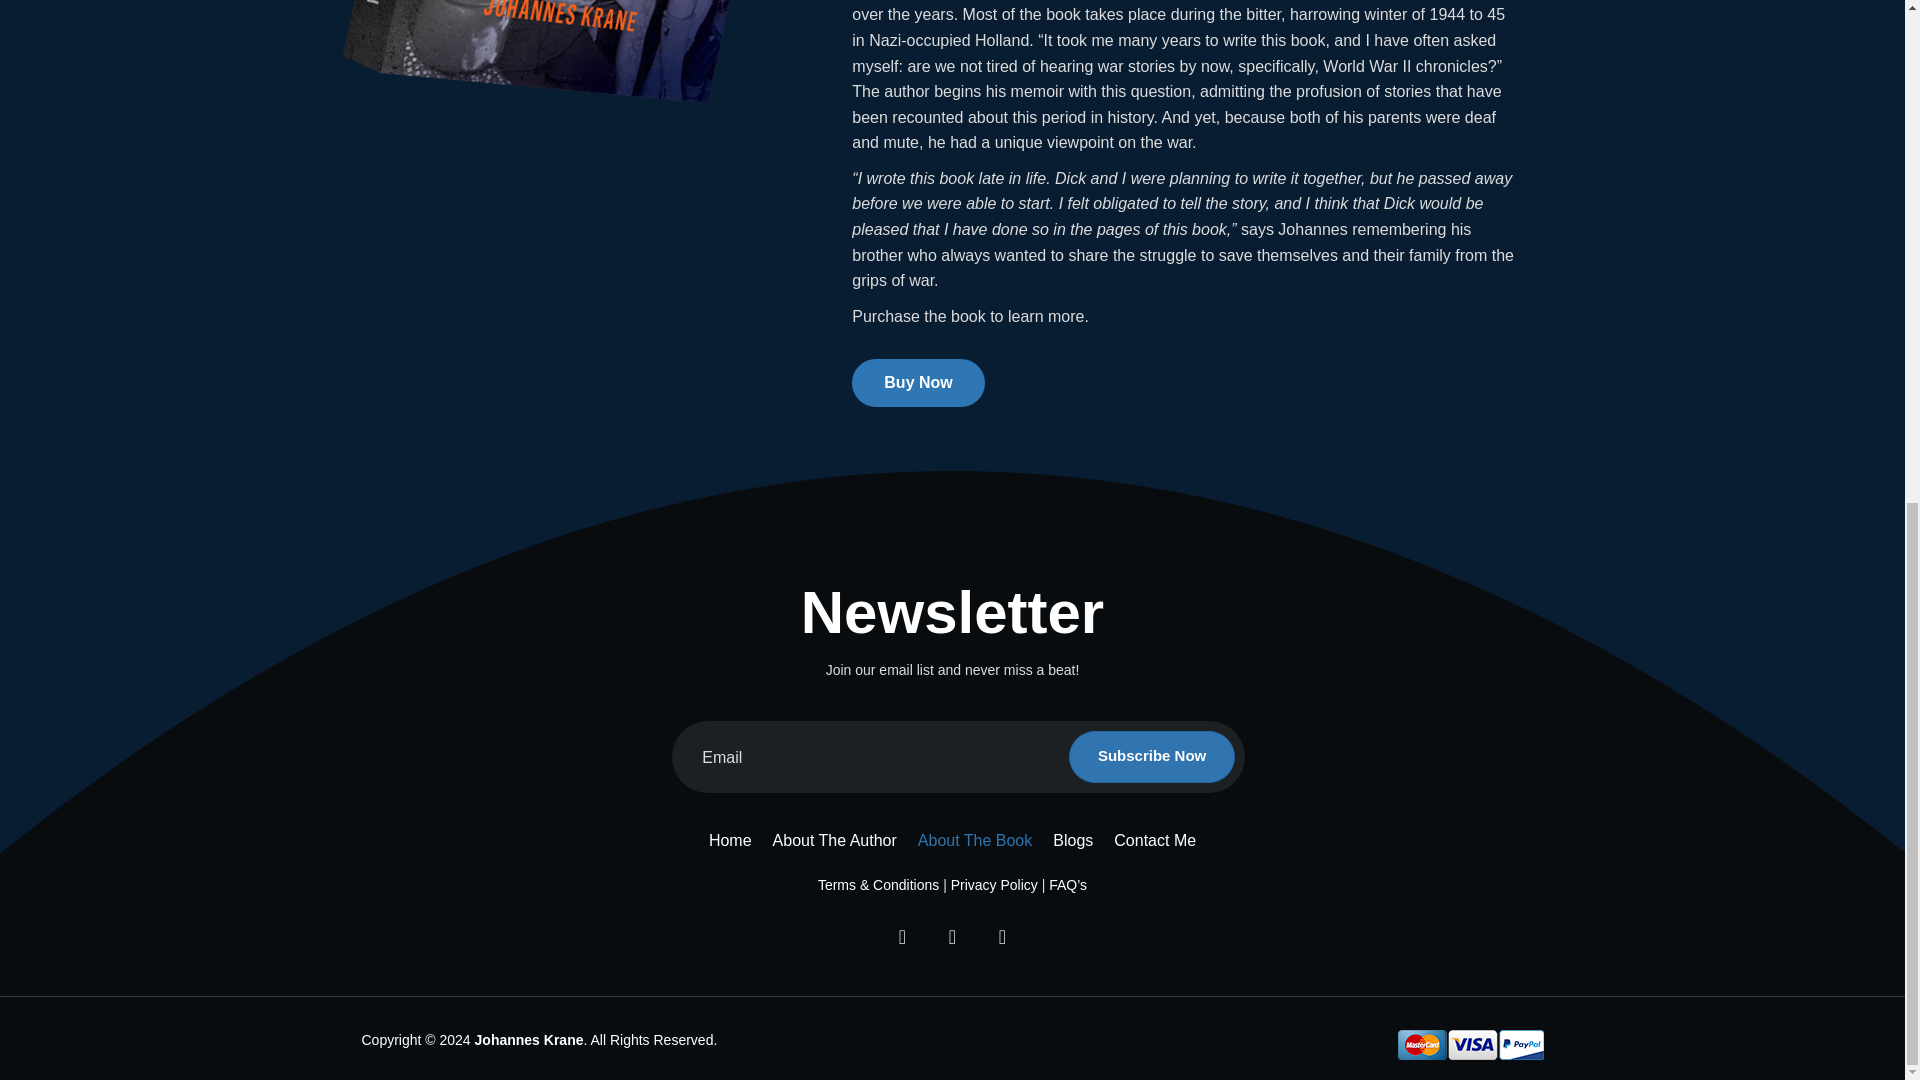  What do you see at coordinates (834, 841) in the screenshot?
I see `About The Author` at bounding box center [834, 841].